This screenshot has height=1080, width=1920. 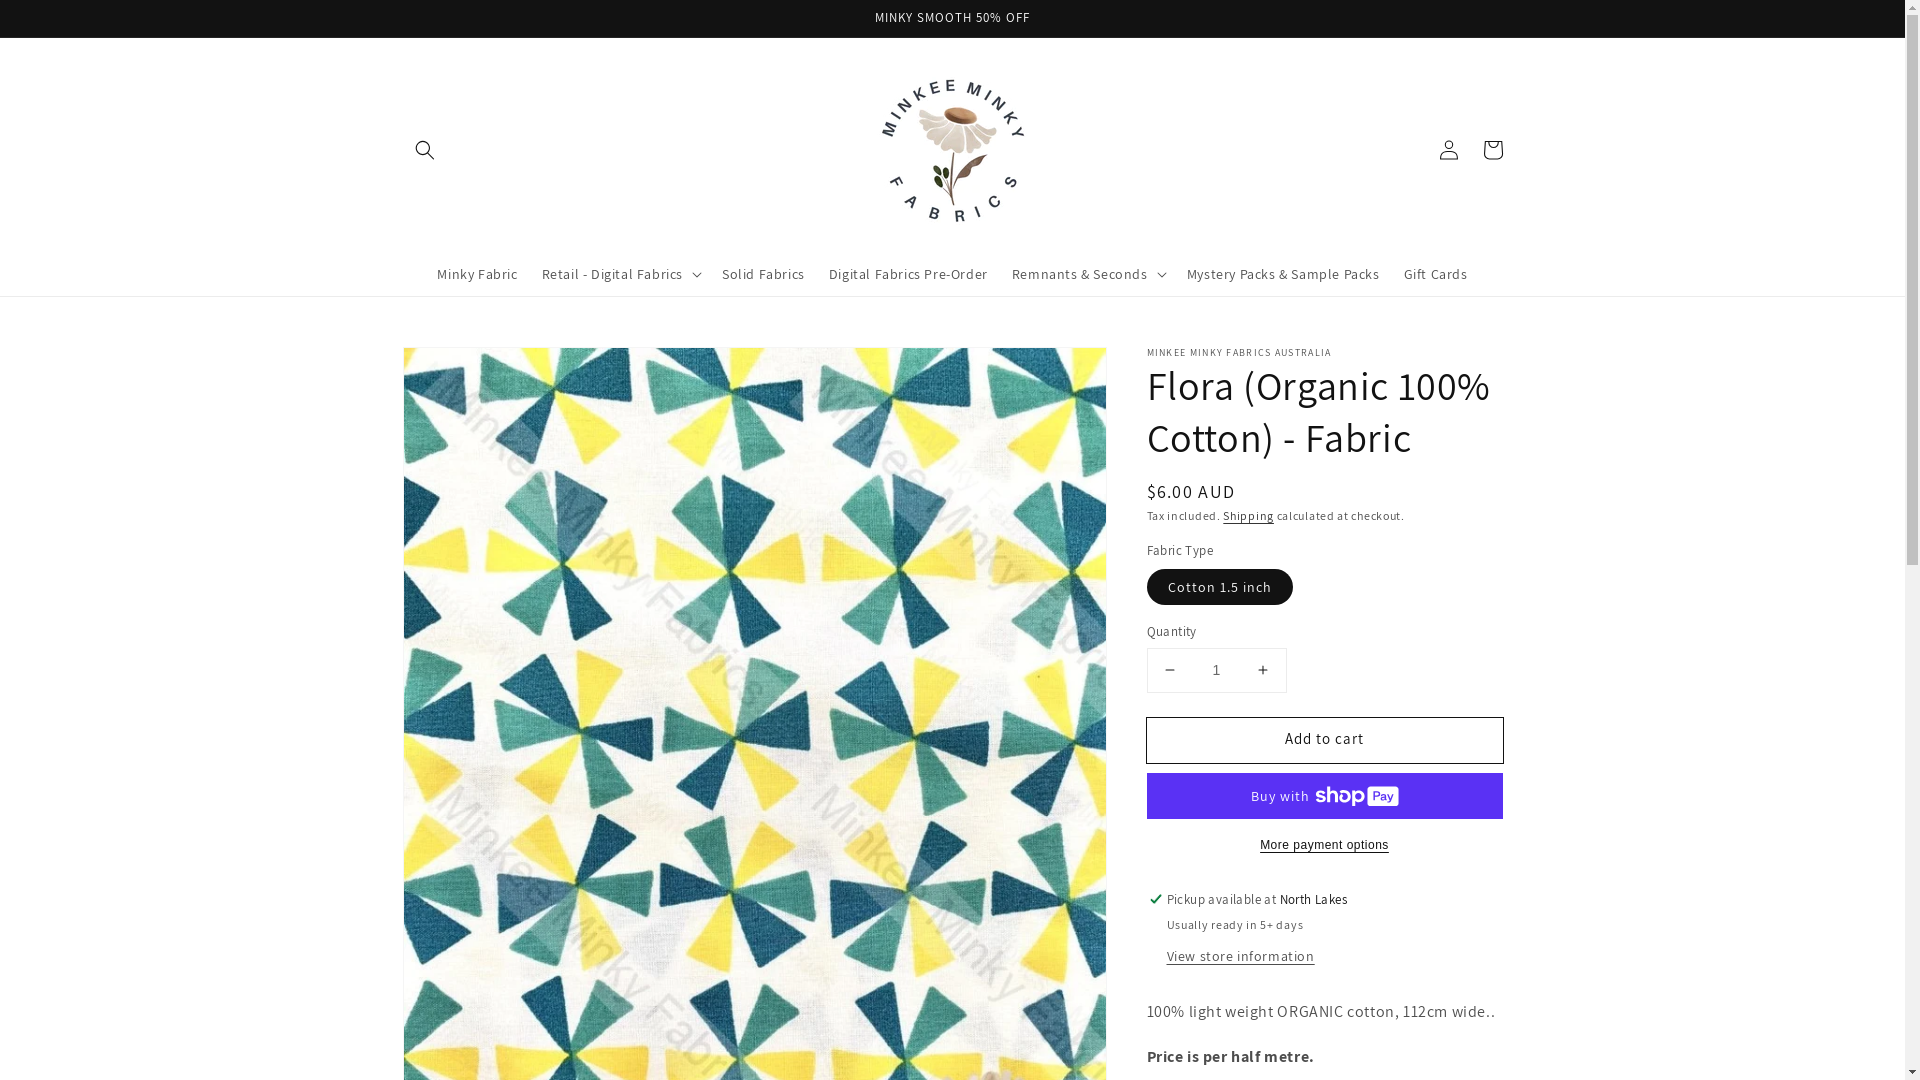 What do you see at coordinates (1248, 516) in the screenshot?
I see `Shipping` at bounding box center [1248, 516].